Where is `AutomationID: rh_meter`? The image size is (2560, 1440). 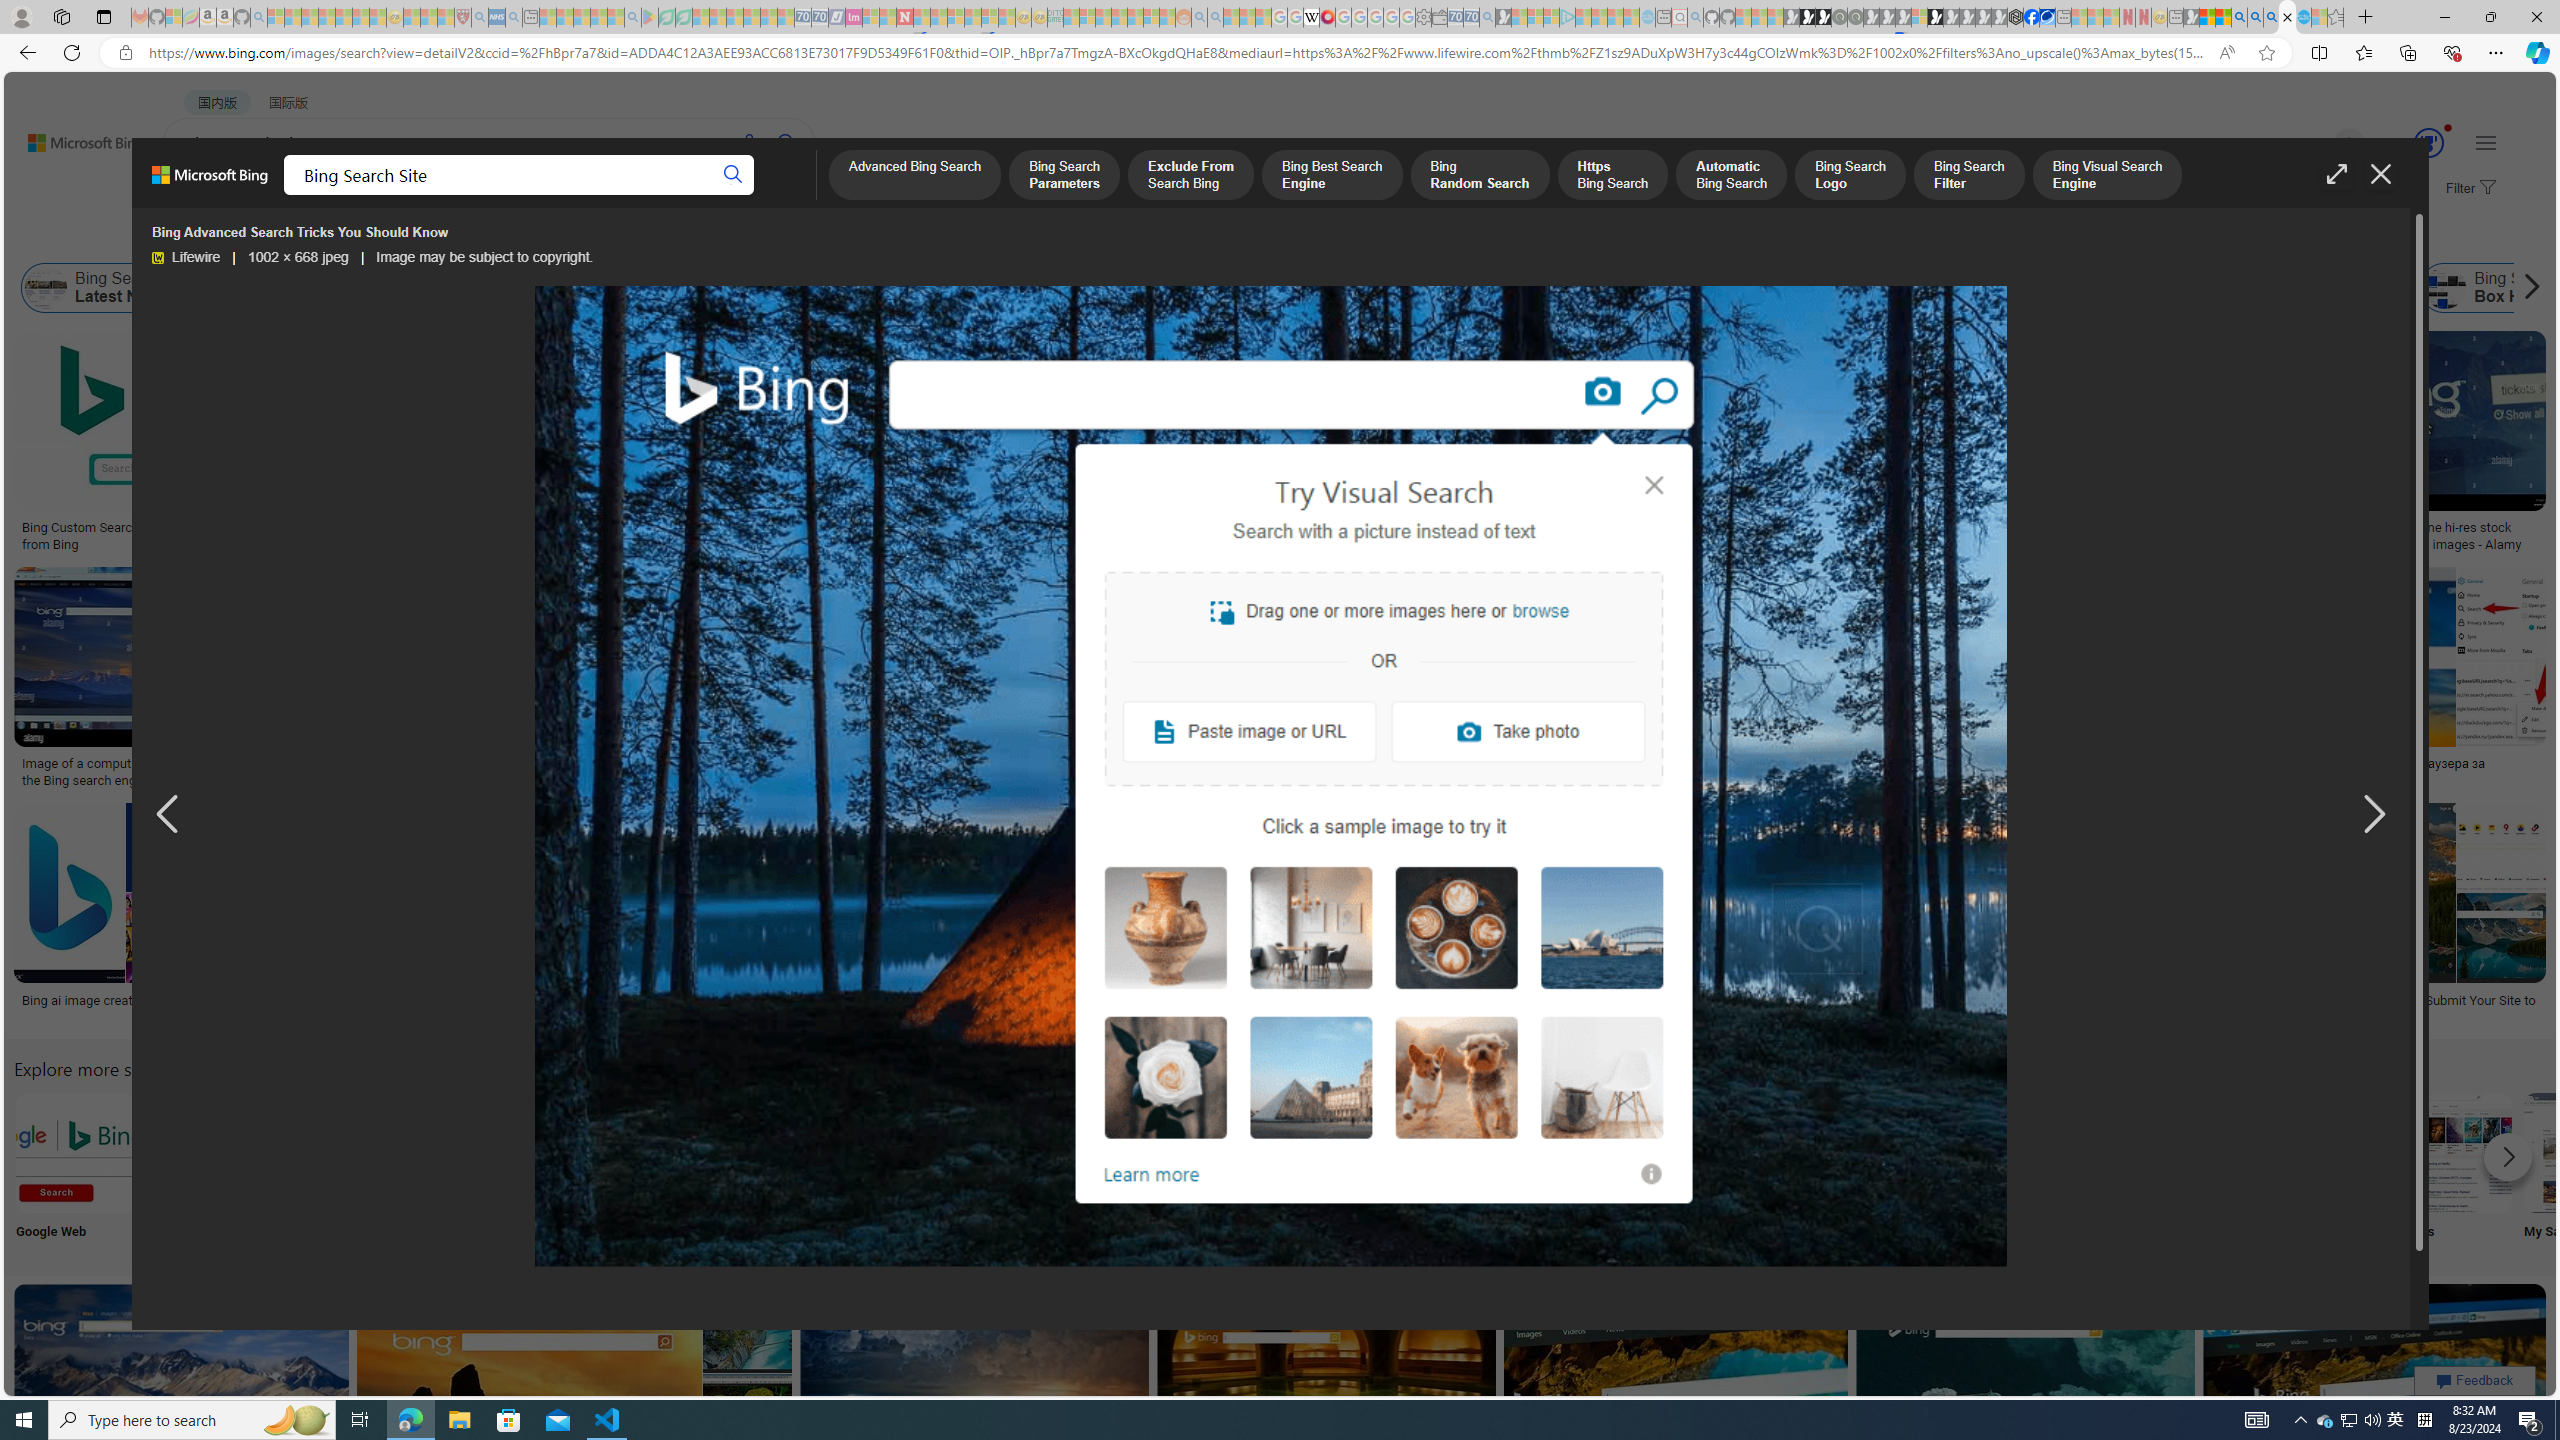
AutomationID: rh_meter is located at coordinates (2428, 142).